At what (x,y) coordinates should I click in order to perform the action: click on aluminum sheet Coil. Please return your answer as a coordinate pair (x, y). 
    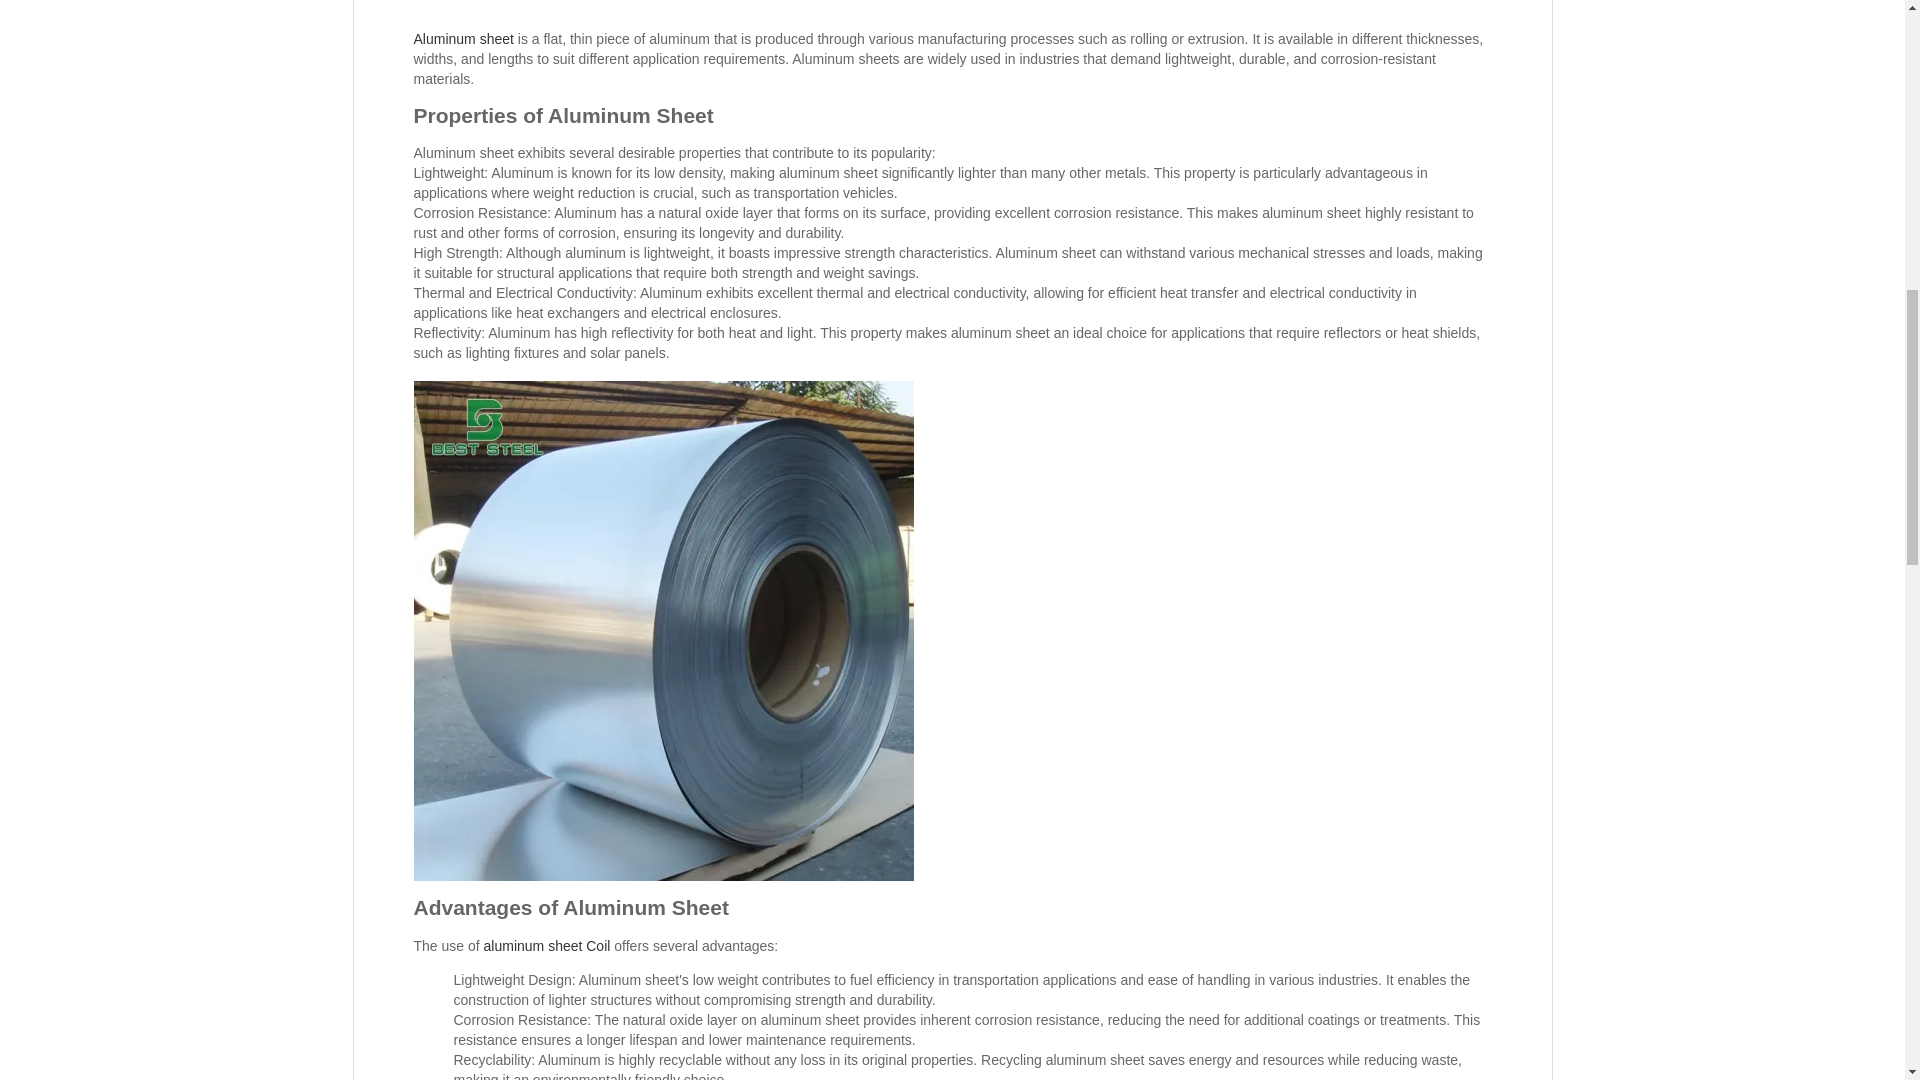
    Looking at the image, I should click on (546, 946).